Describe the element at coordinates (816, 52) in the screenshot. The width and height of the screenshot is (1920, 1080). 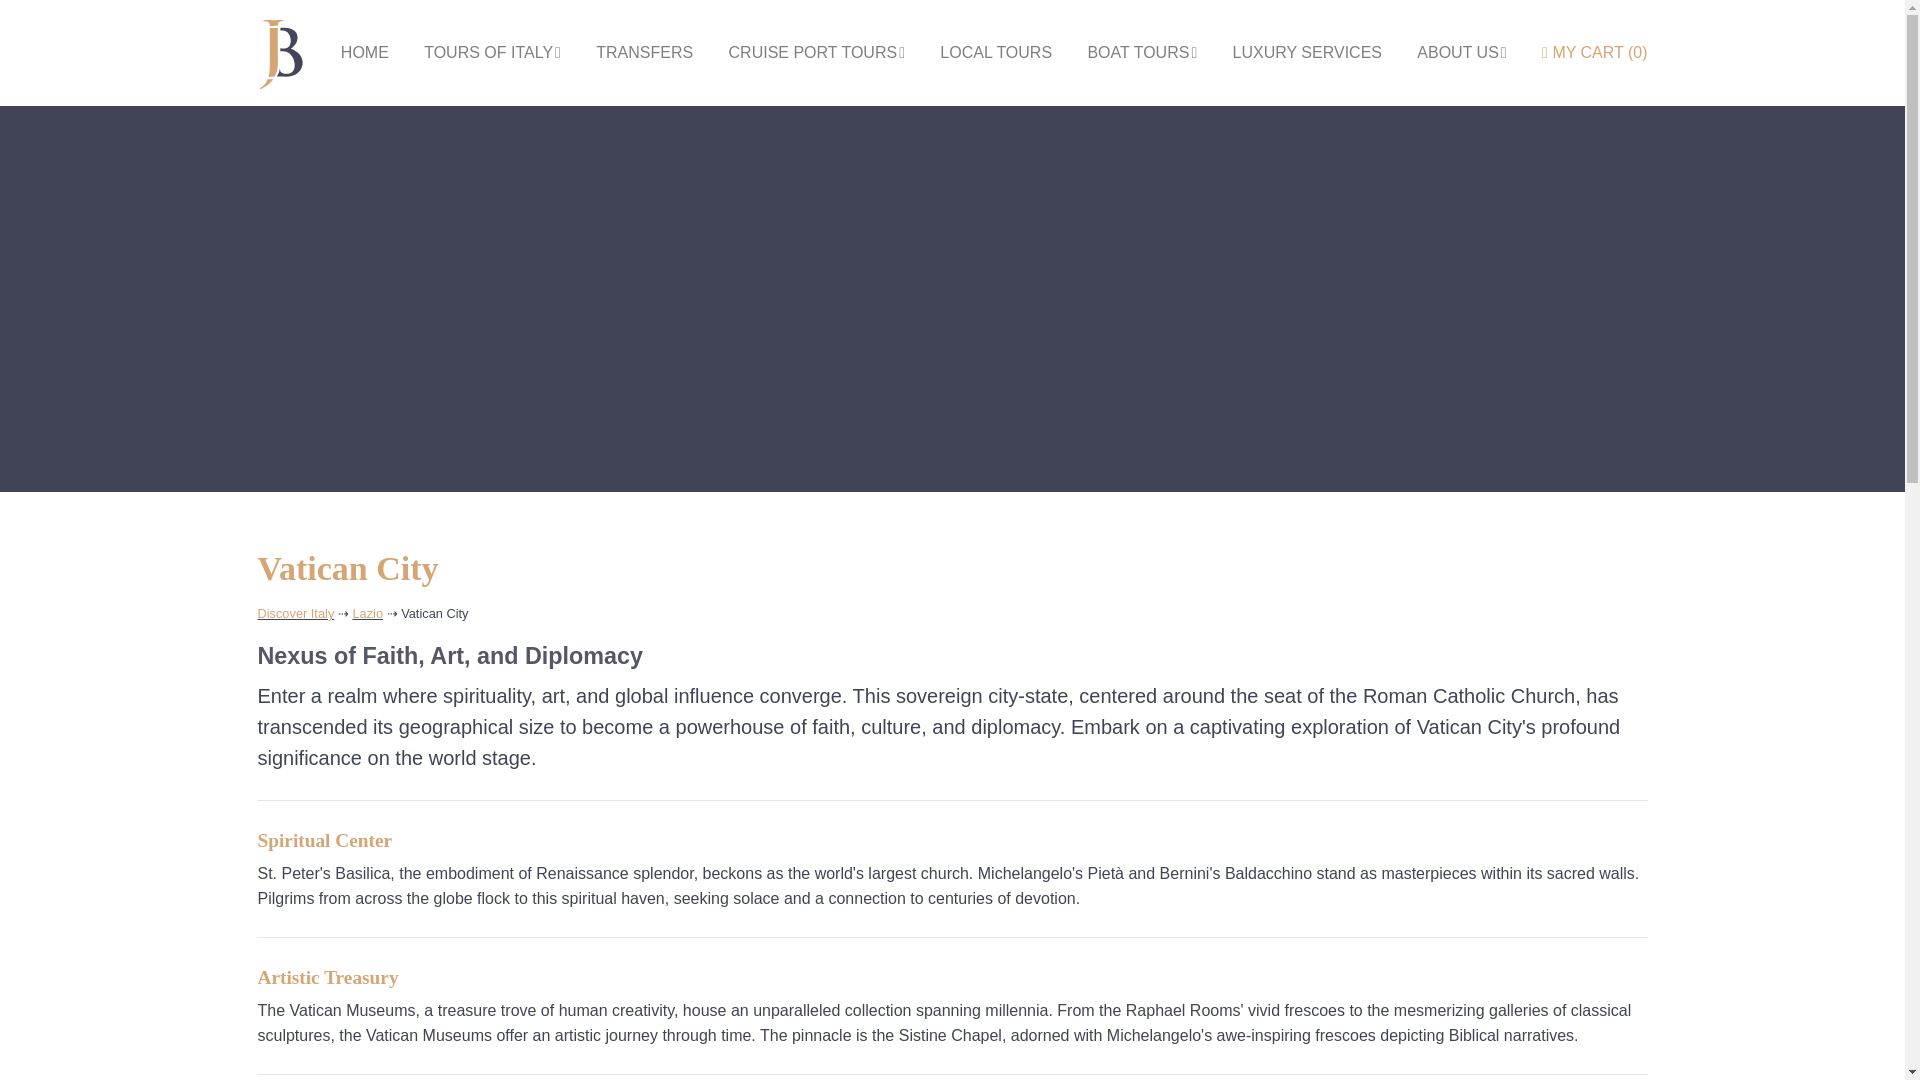
I see `CRUISE PORT TOURS` at that location.